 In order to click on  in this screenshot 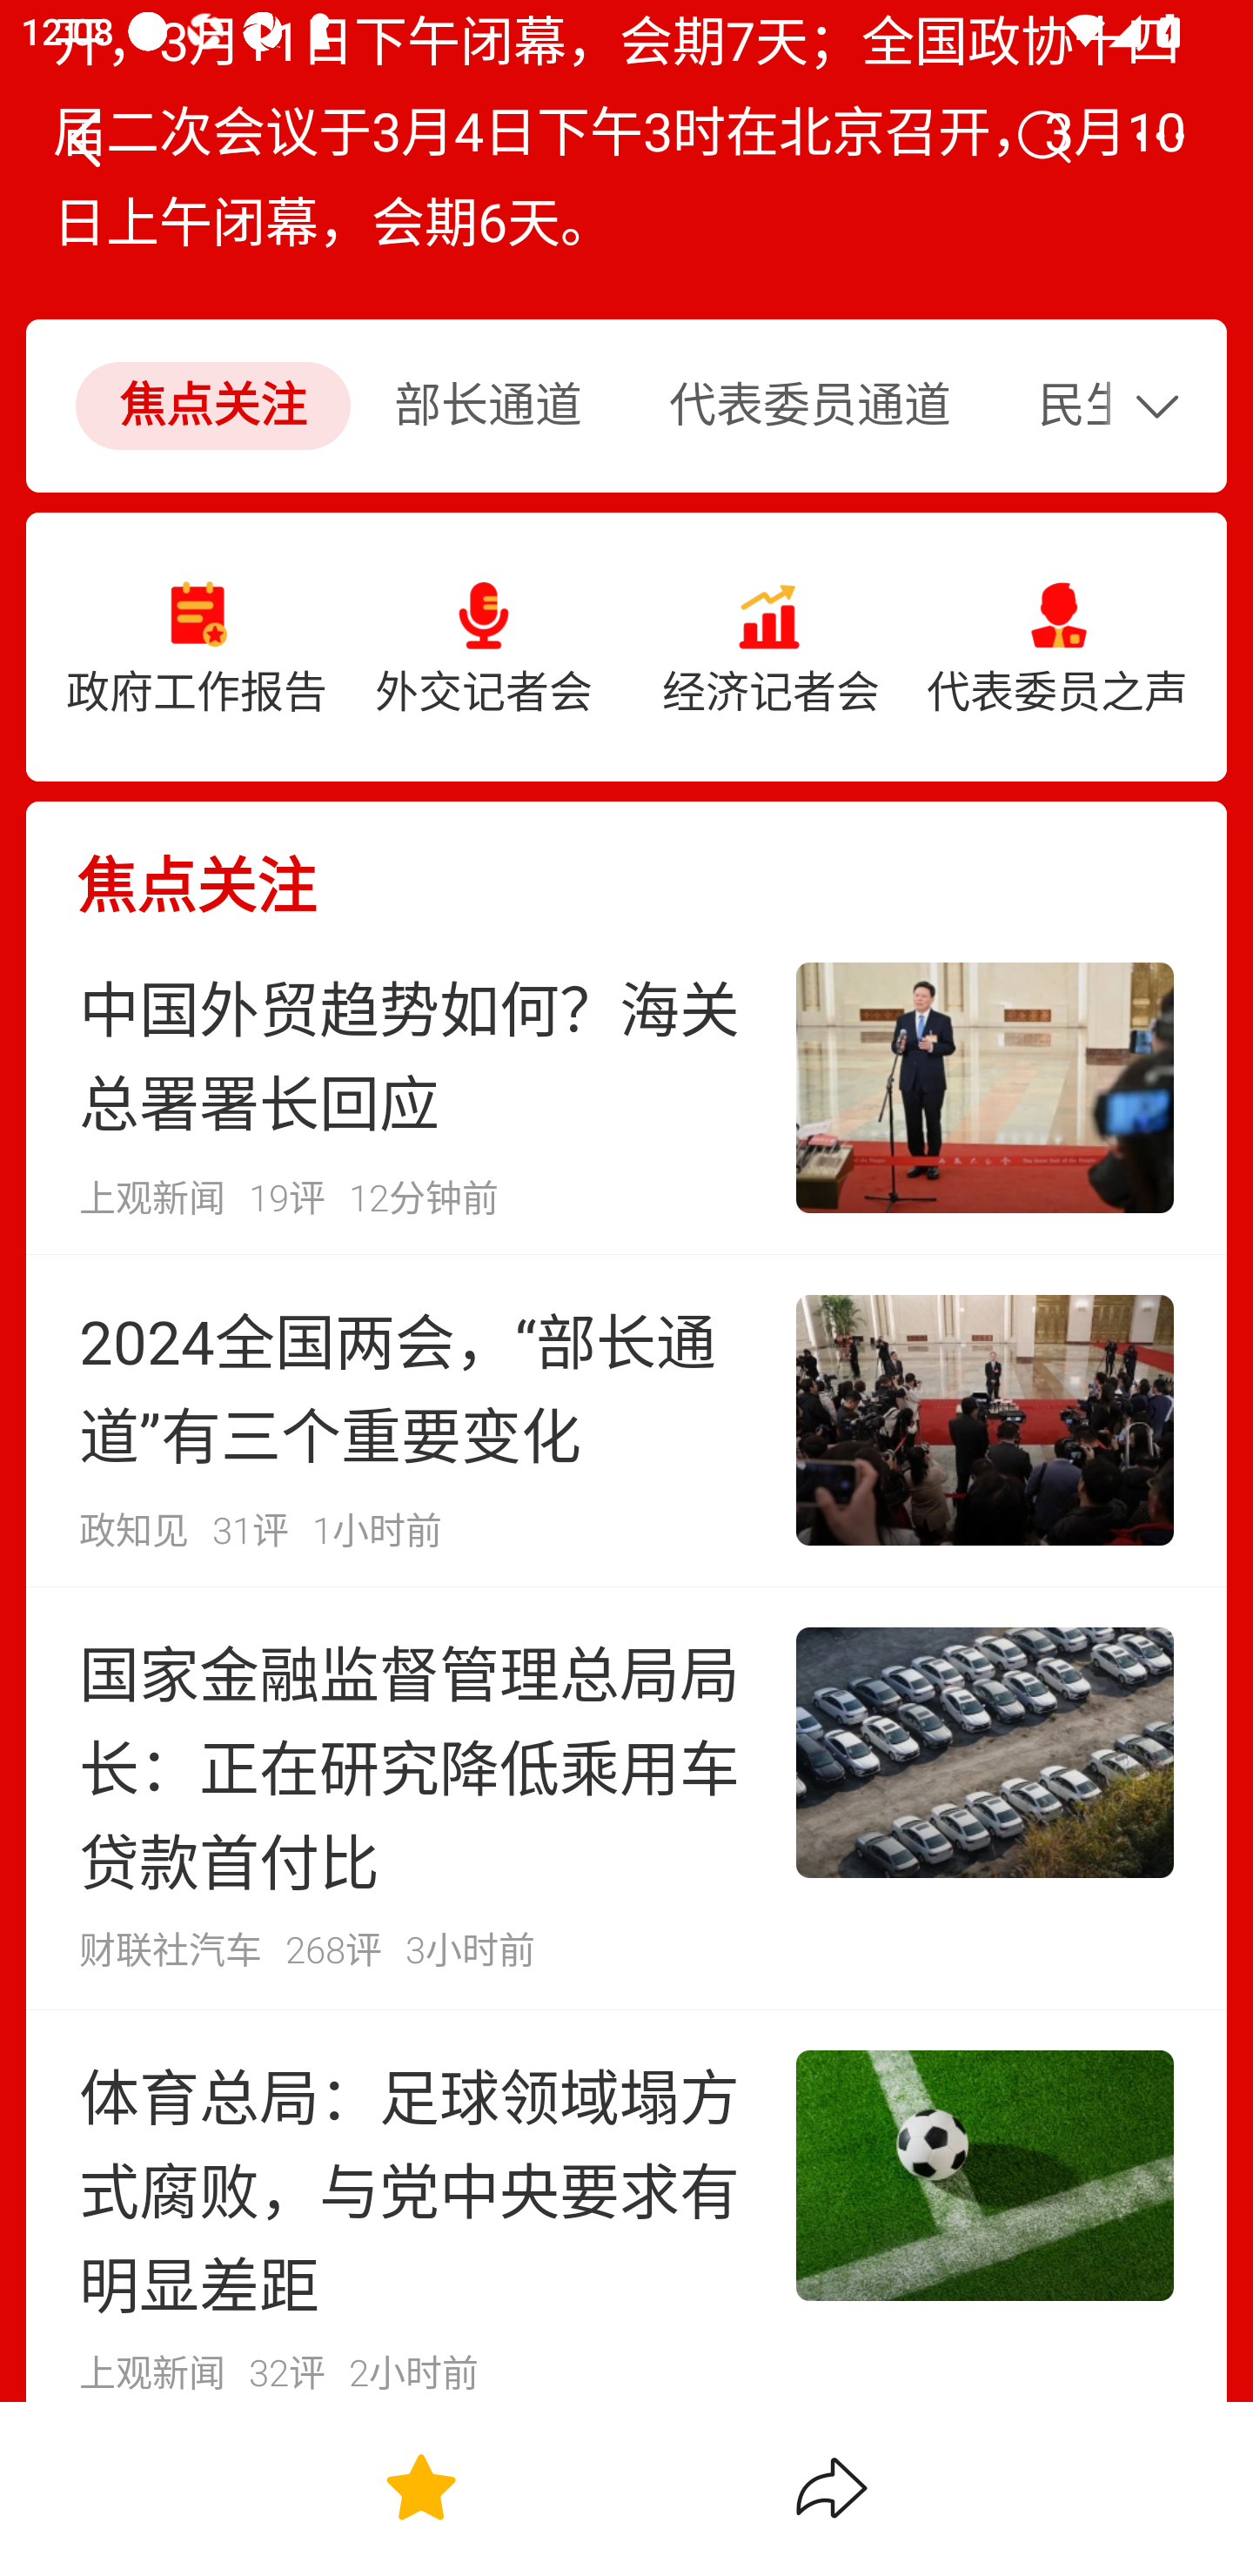, I will do `click(1159, 138)`.